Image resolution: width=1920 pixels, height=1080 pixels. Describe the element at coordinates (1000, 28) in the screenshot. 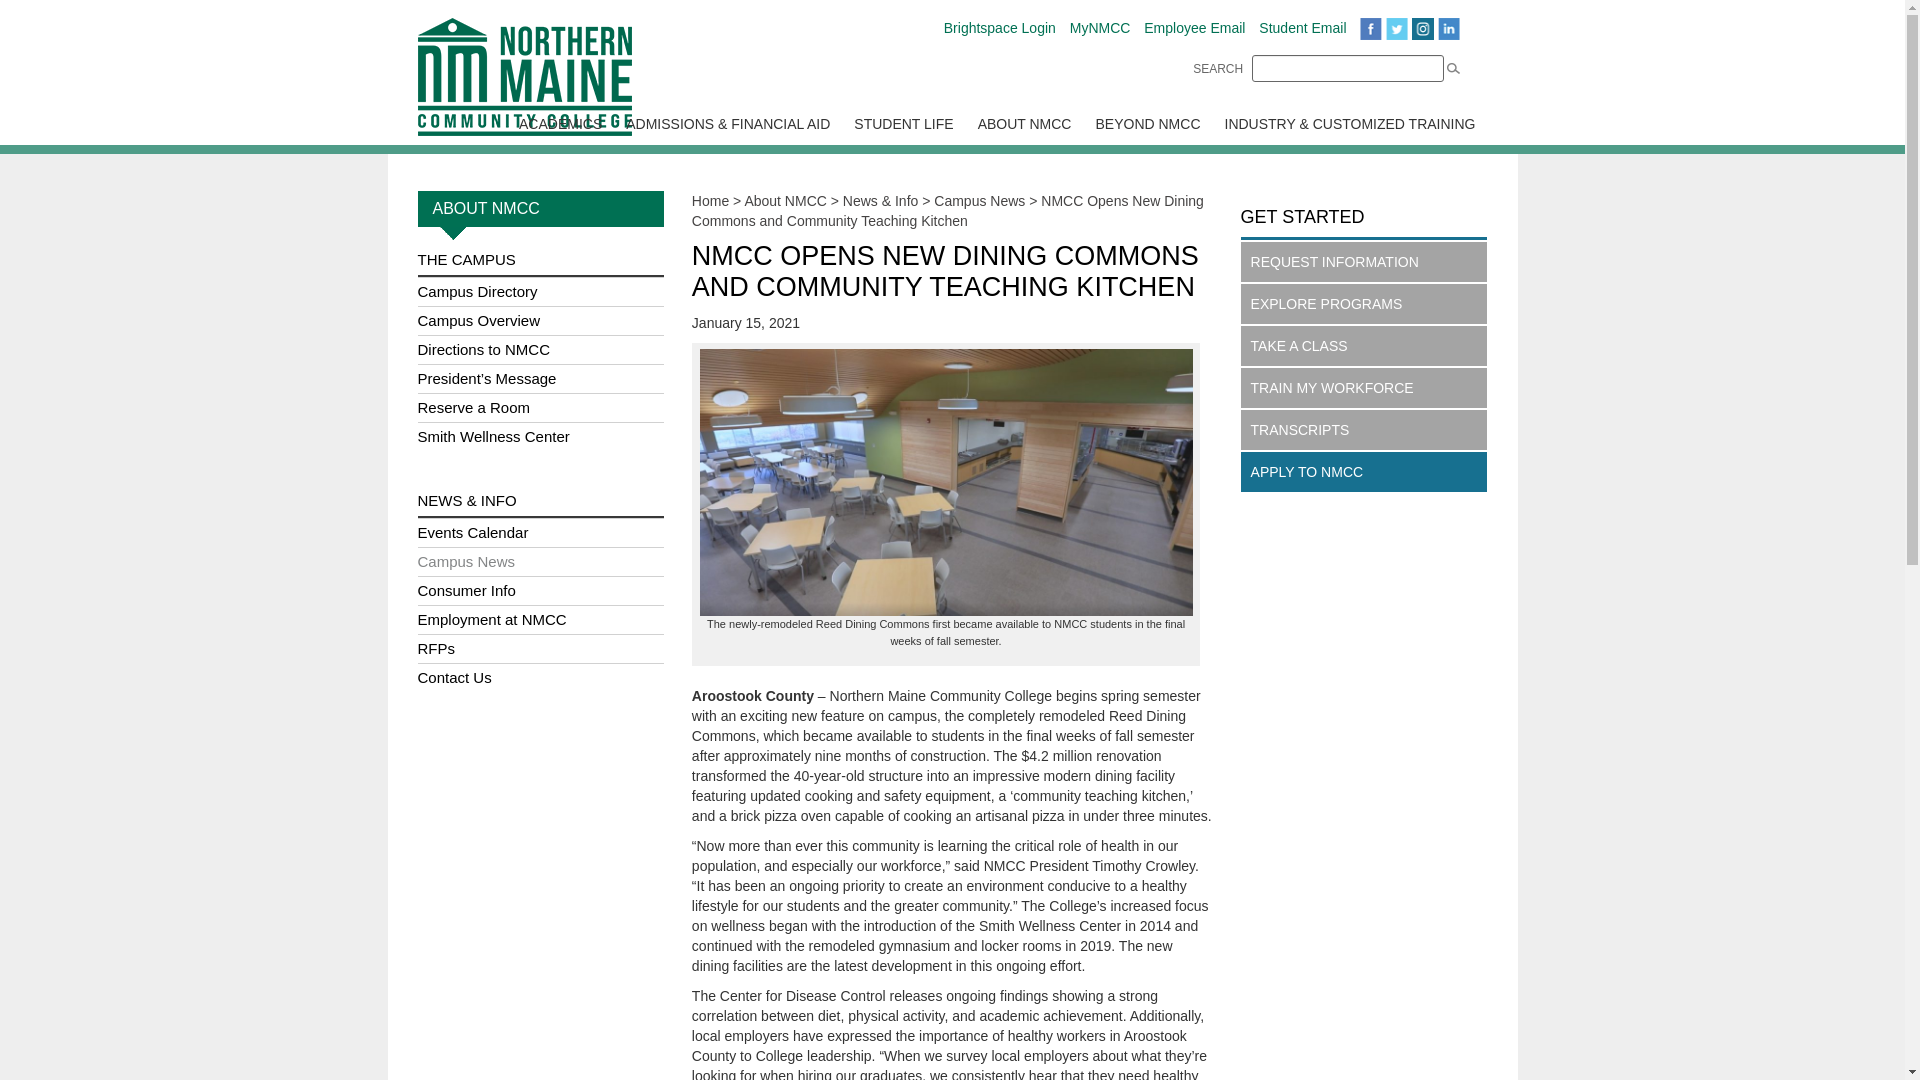

I see `Brightspace Login` at that location.